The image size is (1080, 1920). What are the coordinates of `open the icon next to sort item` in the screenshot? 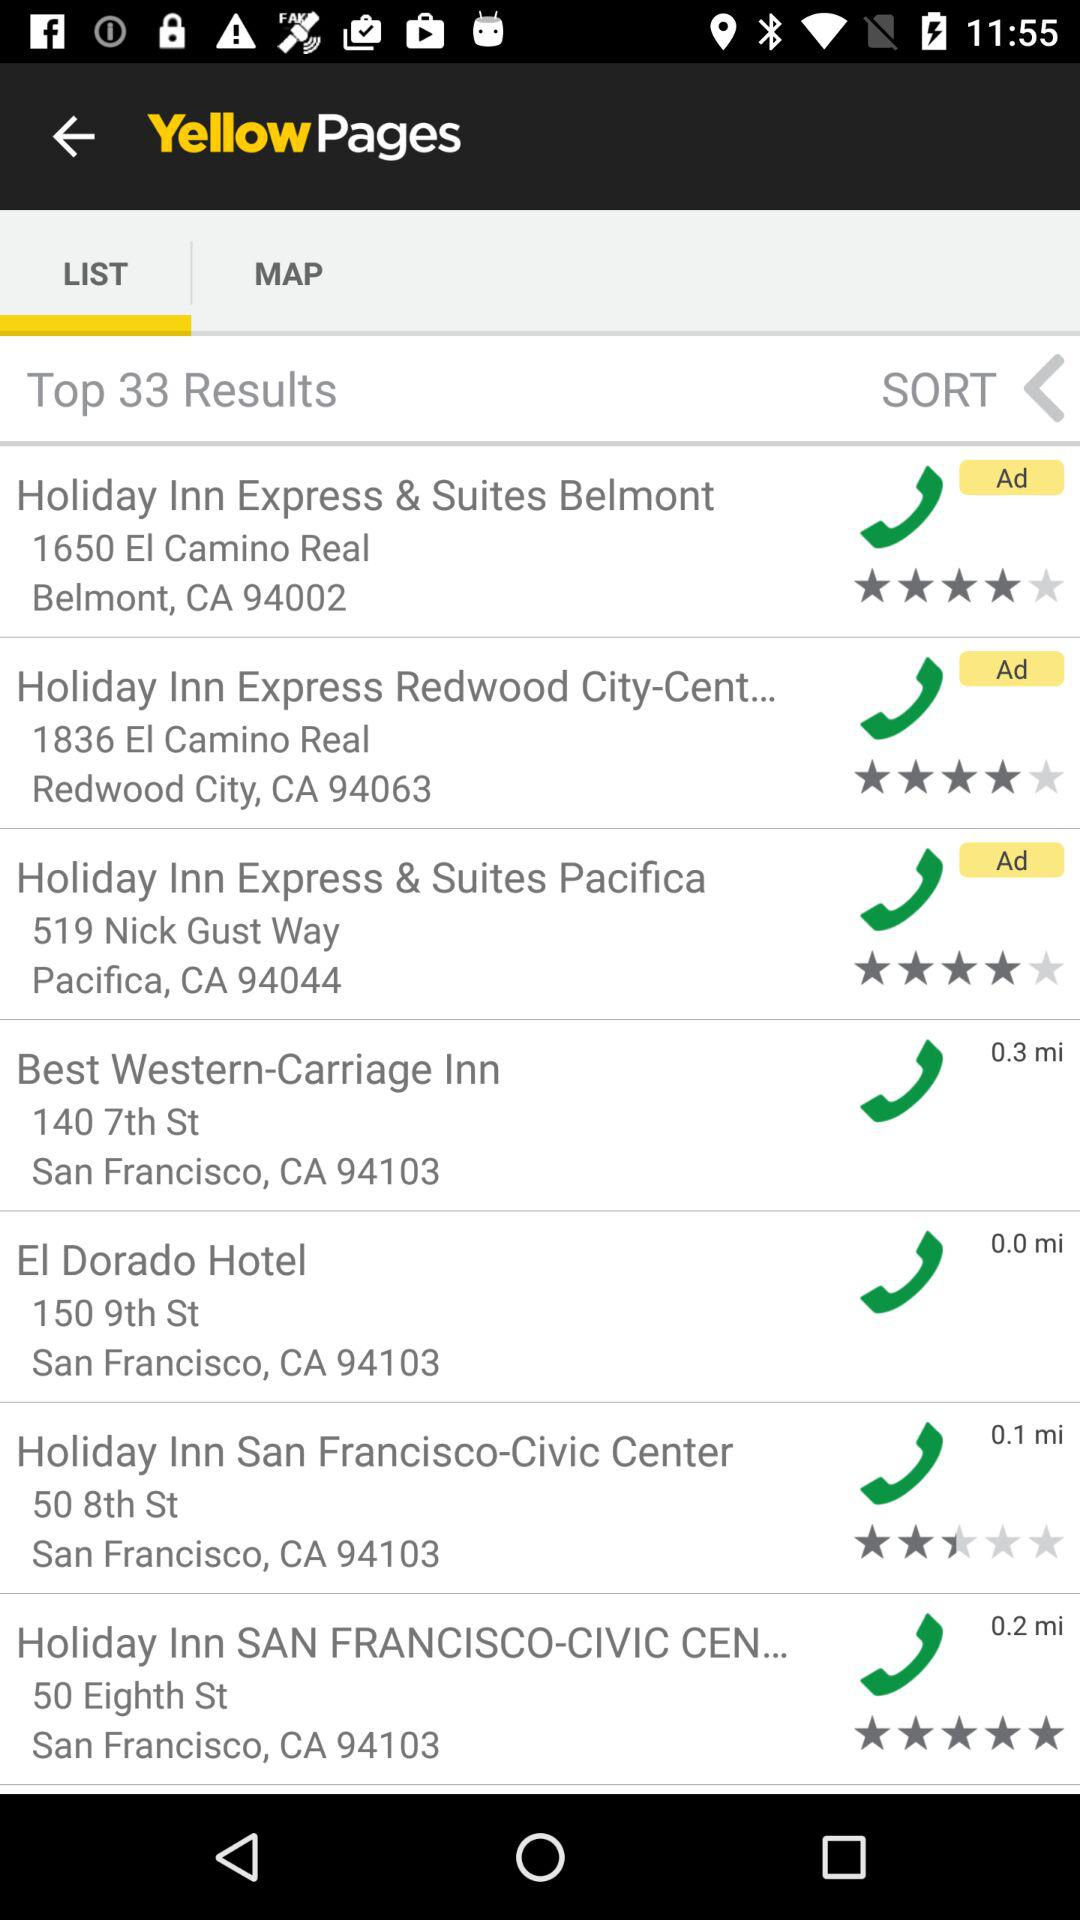 It's located at (1044, 388).